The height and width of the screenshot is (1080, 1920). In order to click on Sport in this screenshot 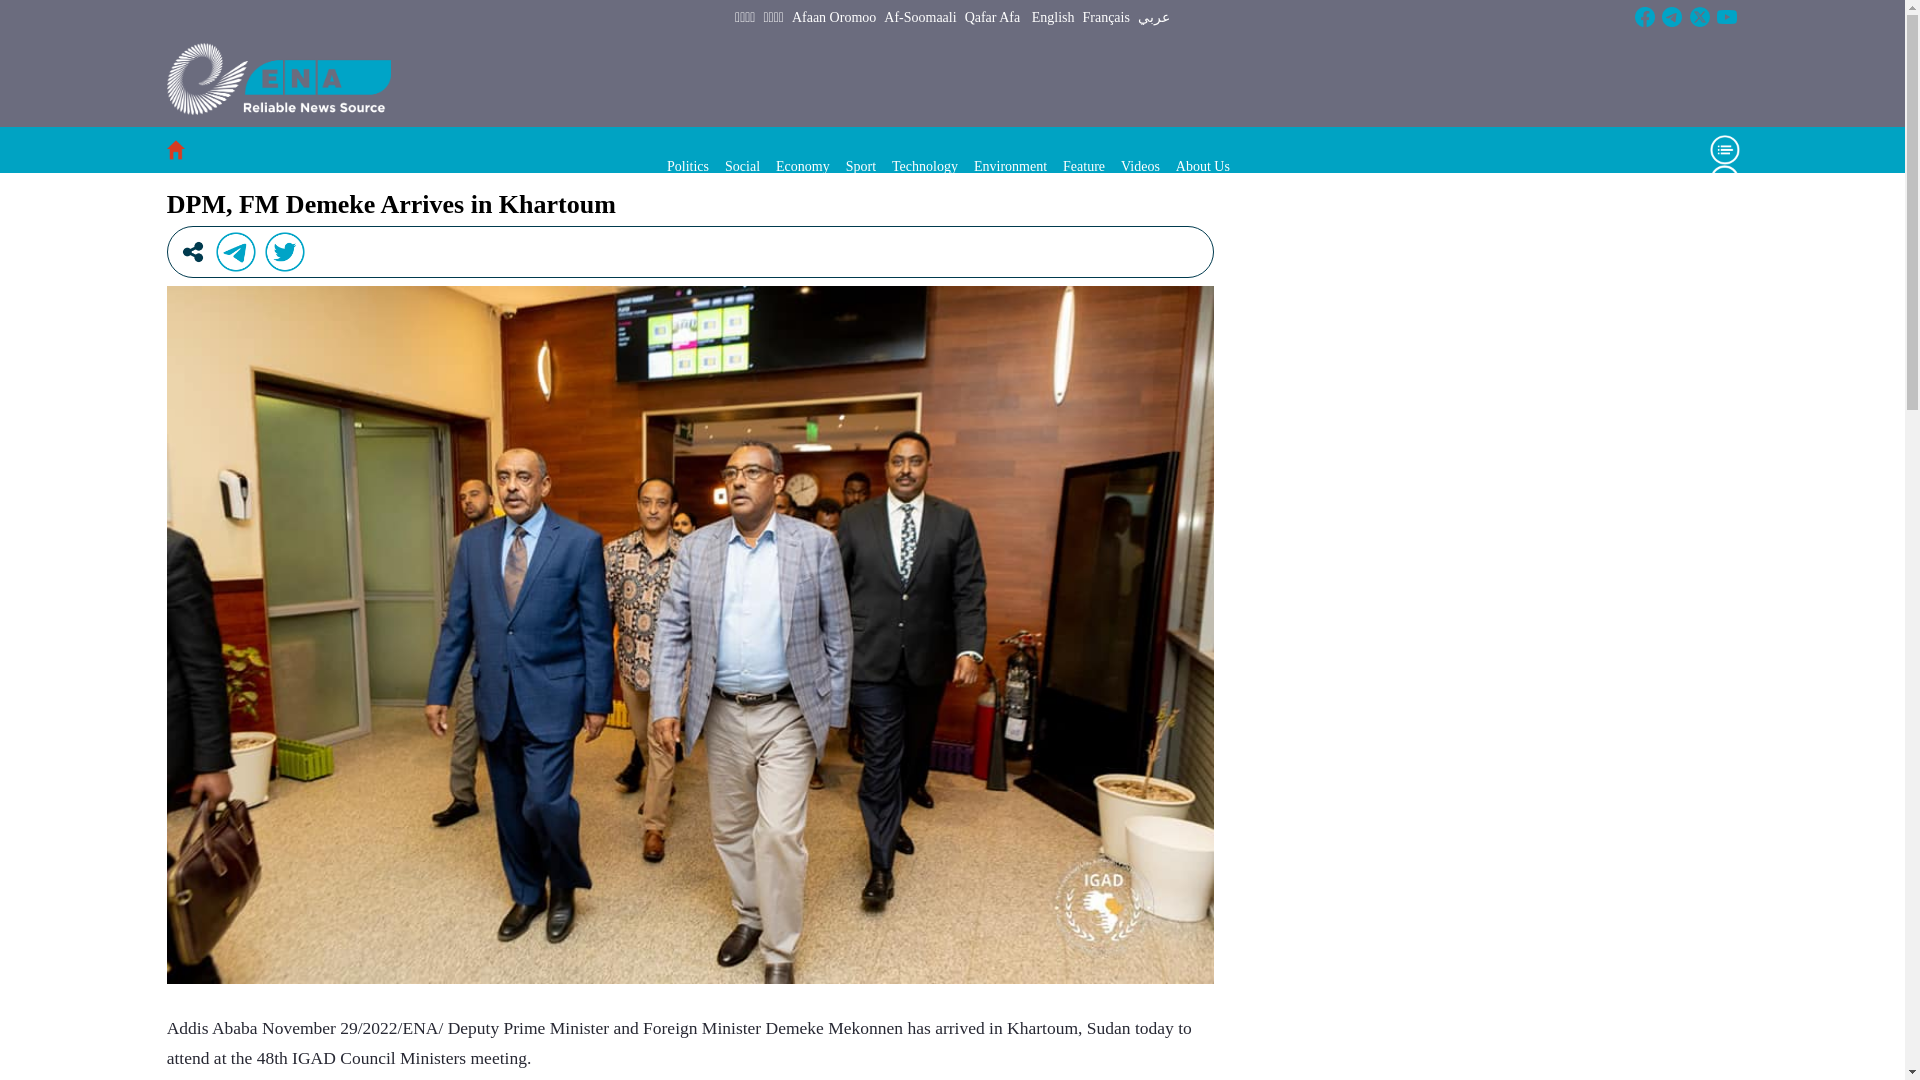, I will do `click(860, 166)`.